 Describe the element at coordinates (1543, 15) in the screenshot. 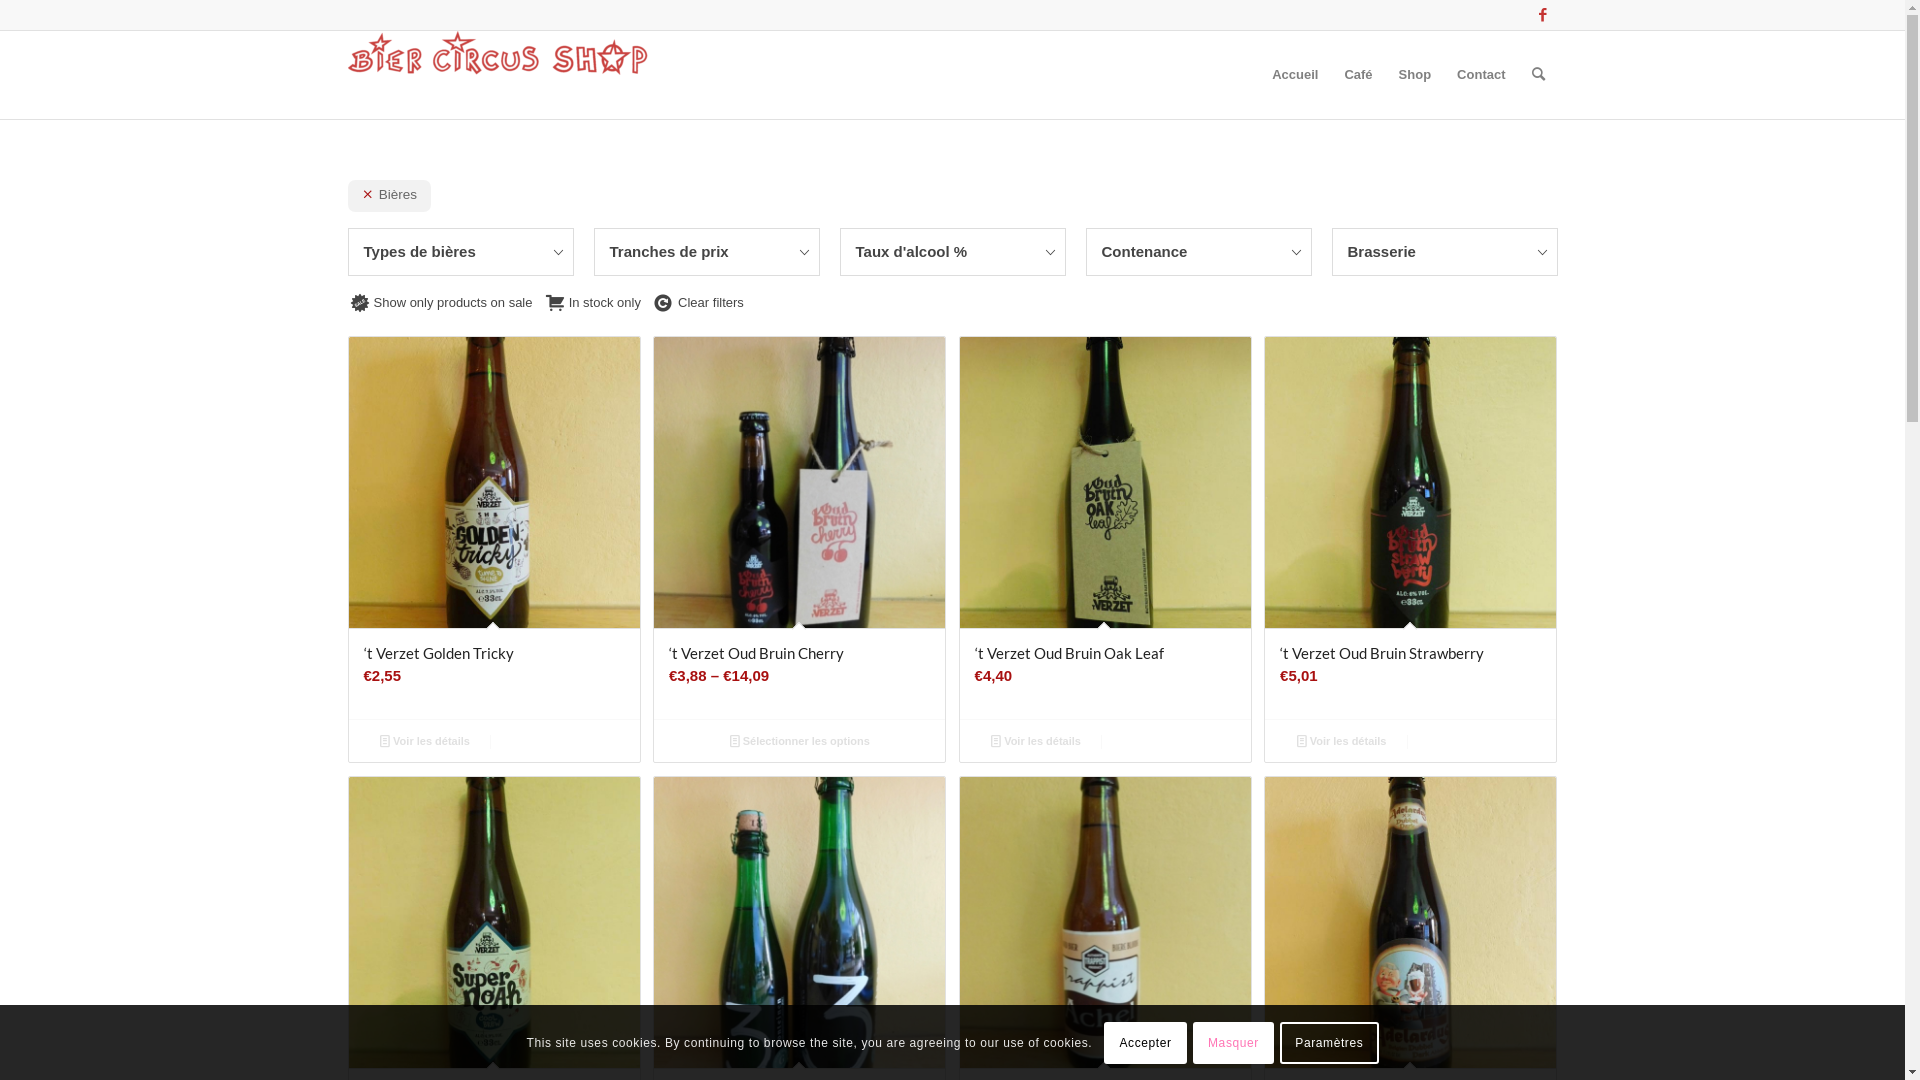

I see `Facebook` at that location.